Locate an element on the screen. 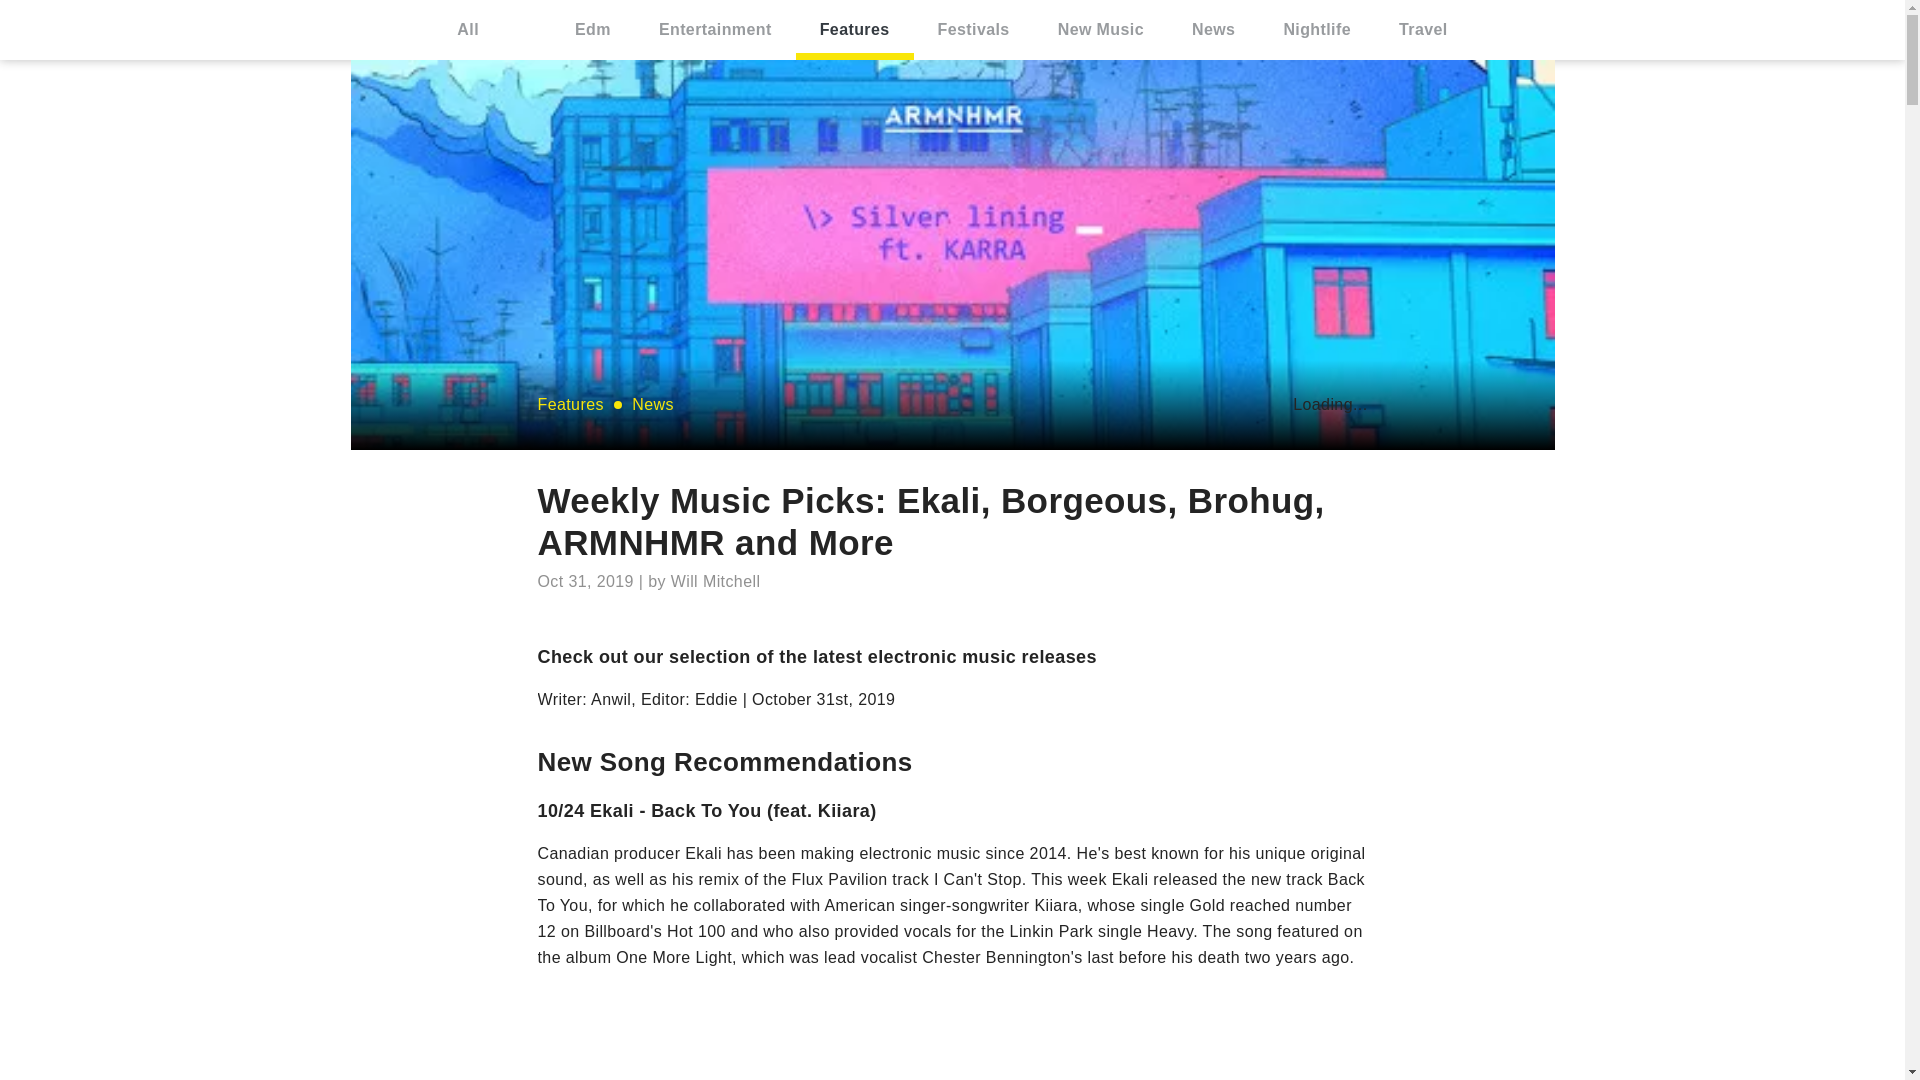 The height and width of the screenshot is (1080, 1920). Travel is located at coordinates (1423, 30).